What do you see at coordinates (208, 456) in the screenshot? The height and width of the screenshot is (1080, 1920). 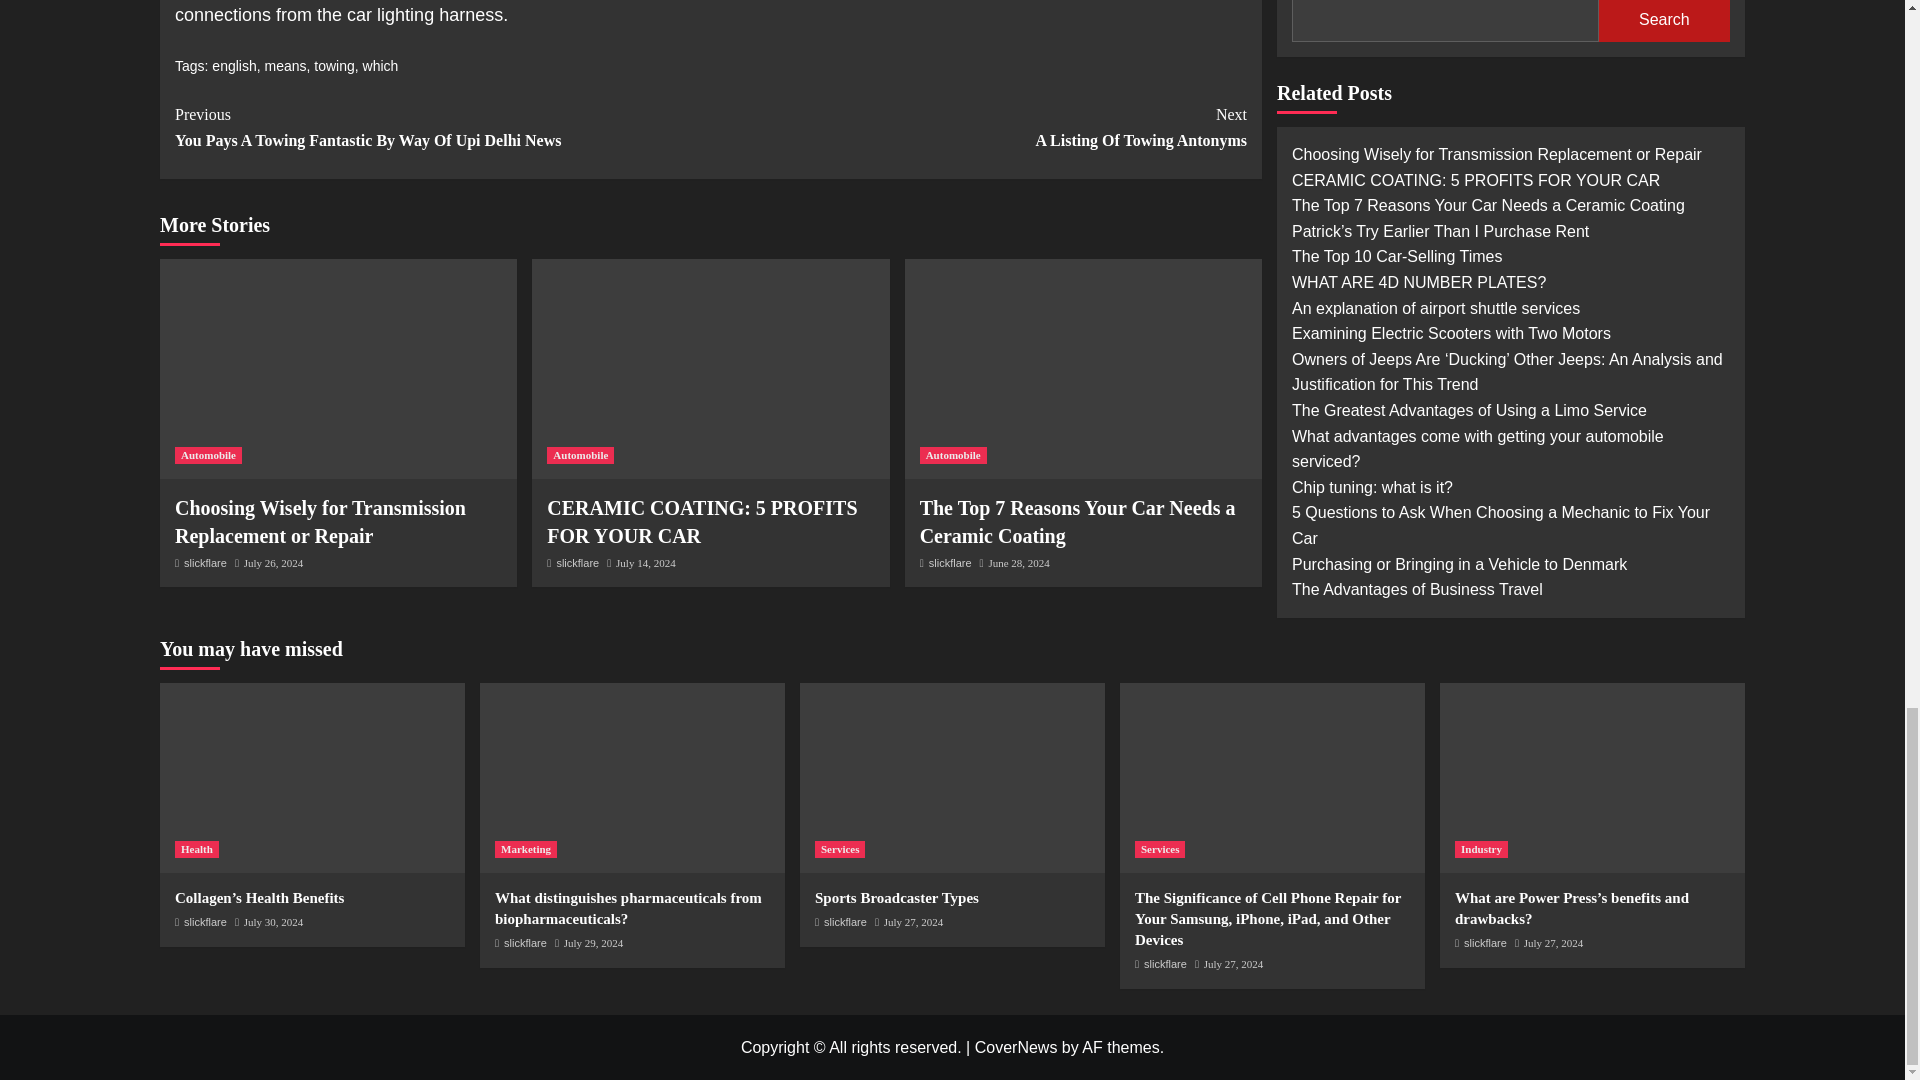 I see `Automobile` at bounding box center [208, 456].